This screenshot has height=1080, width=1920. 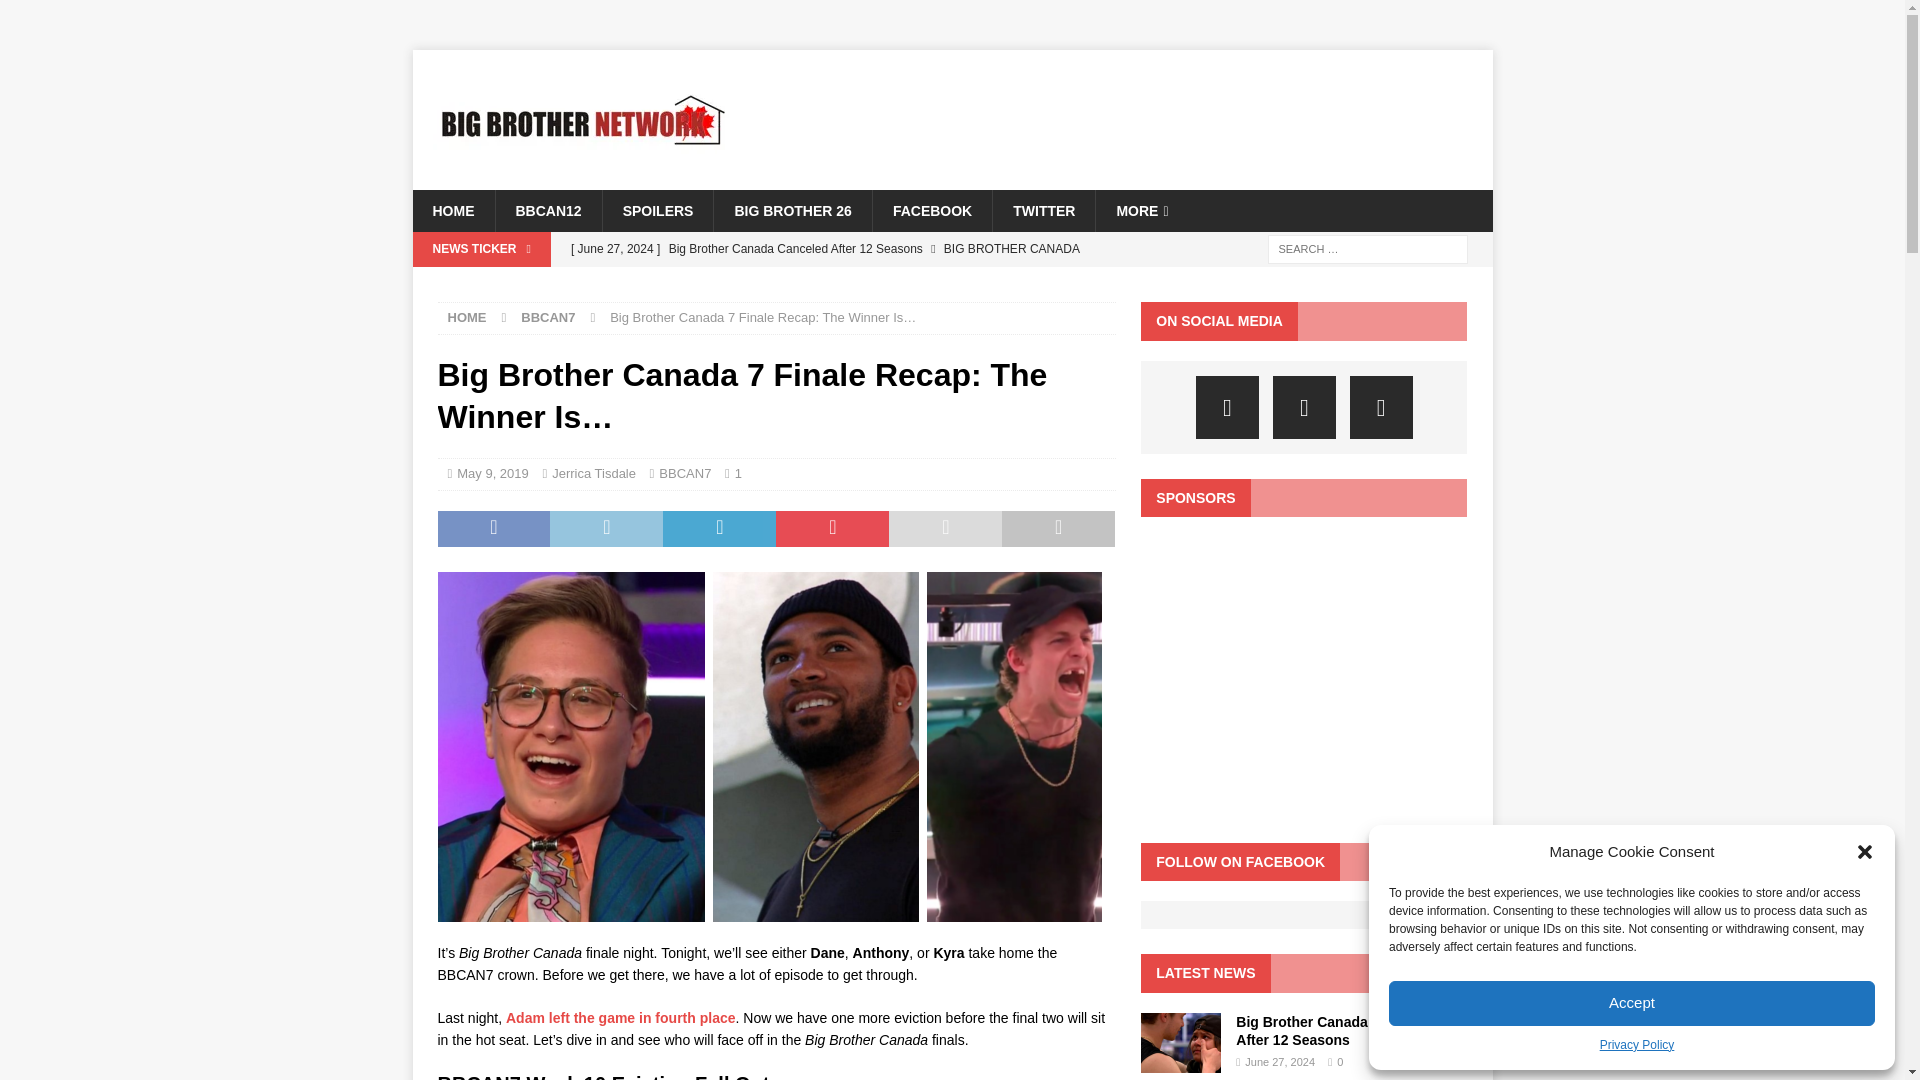 I want to click on BIG BROTHER 26, so click(x=792, y=211).